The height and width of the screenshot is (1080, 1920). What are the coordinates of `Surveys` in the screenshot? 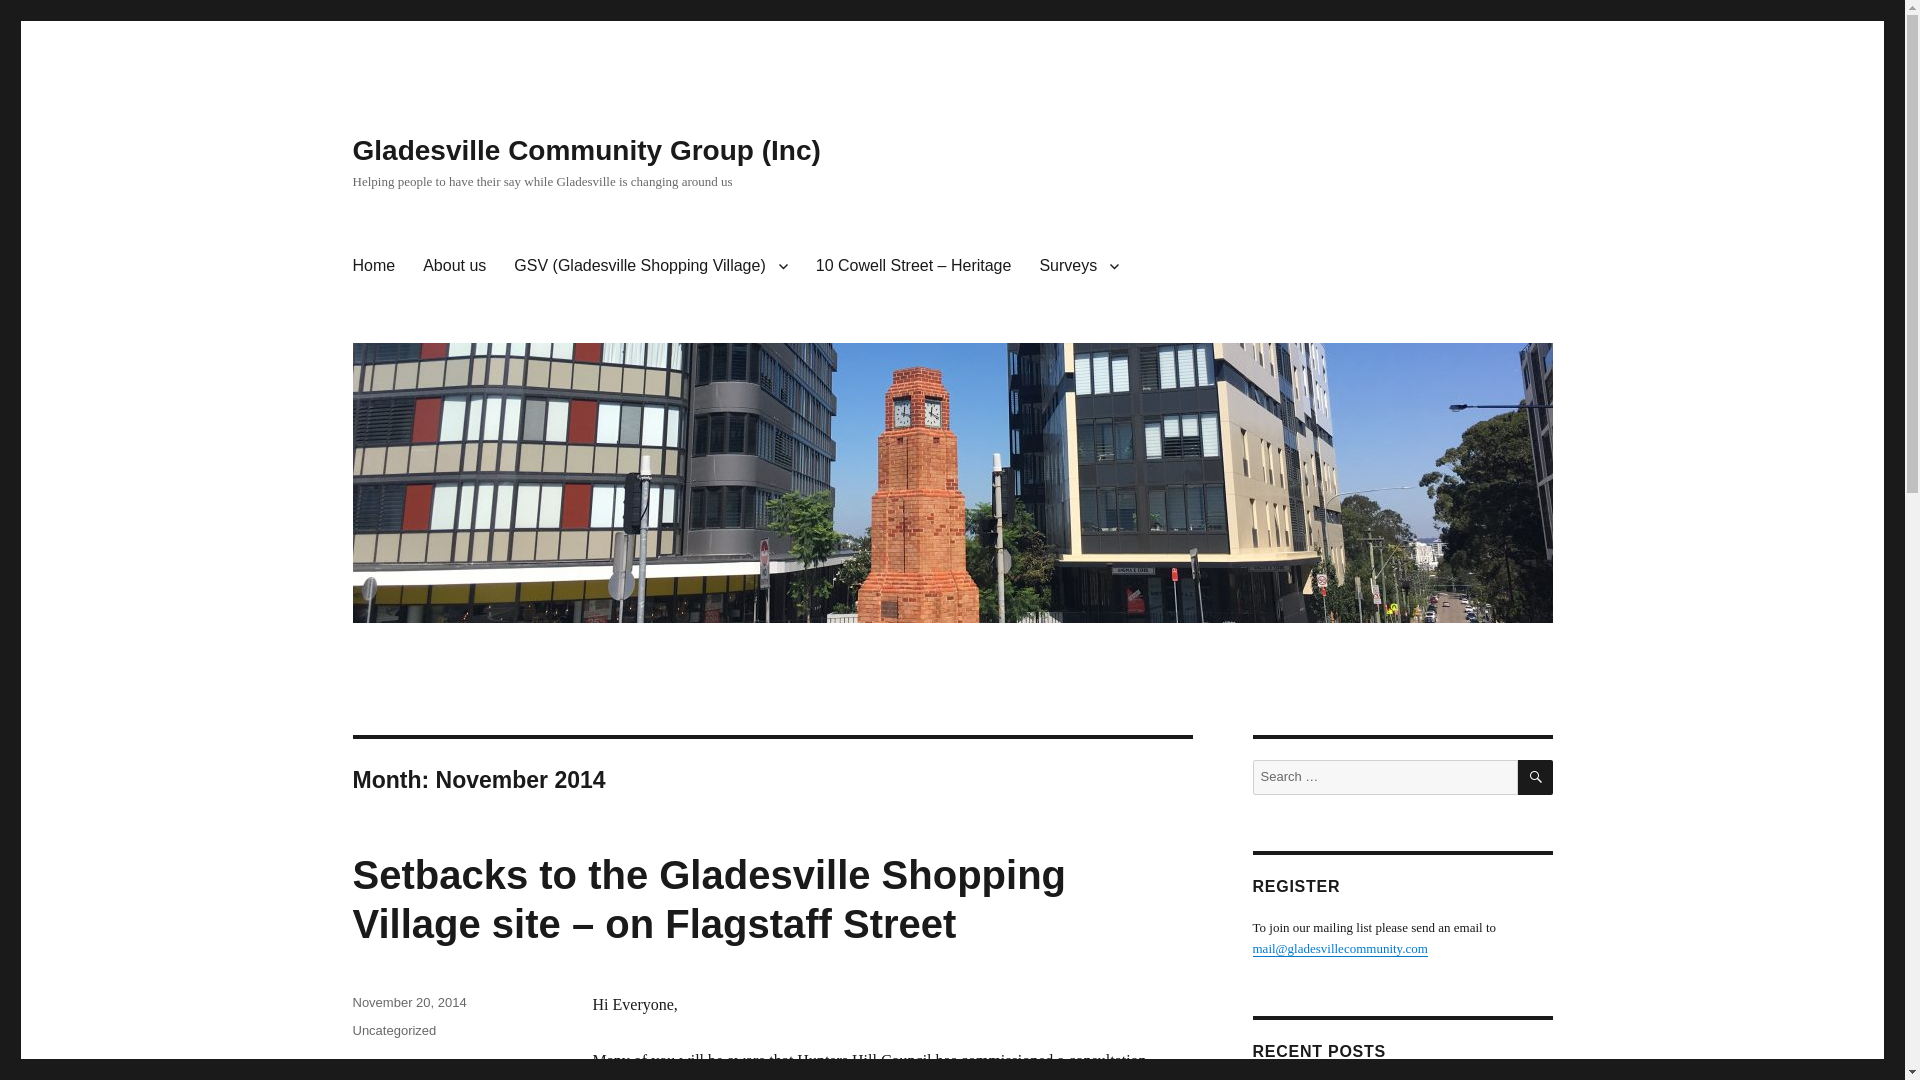 It's located at (1078, 266).